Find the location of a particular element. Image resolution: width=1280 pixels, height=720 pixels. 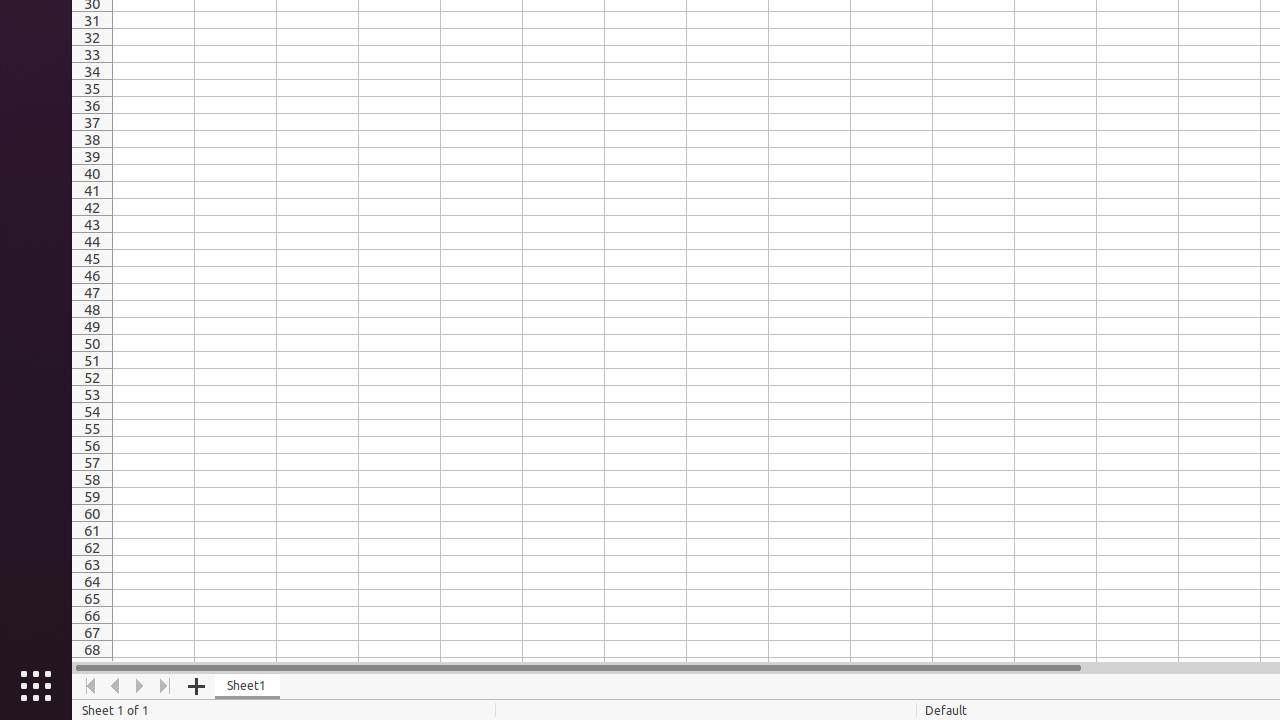

Move To Home is located at coordinates (90, 686).